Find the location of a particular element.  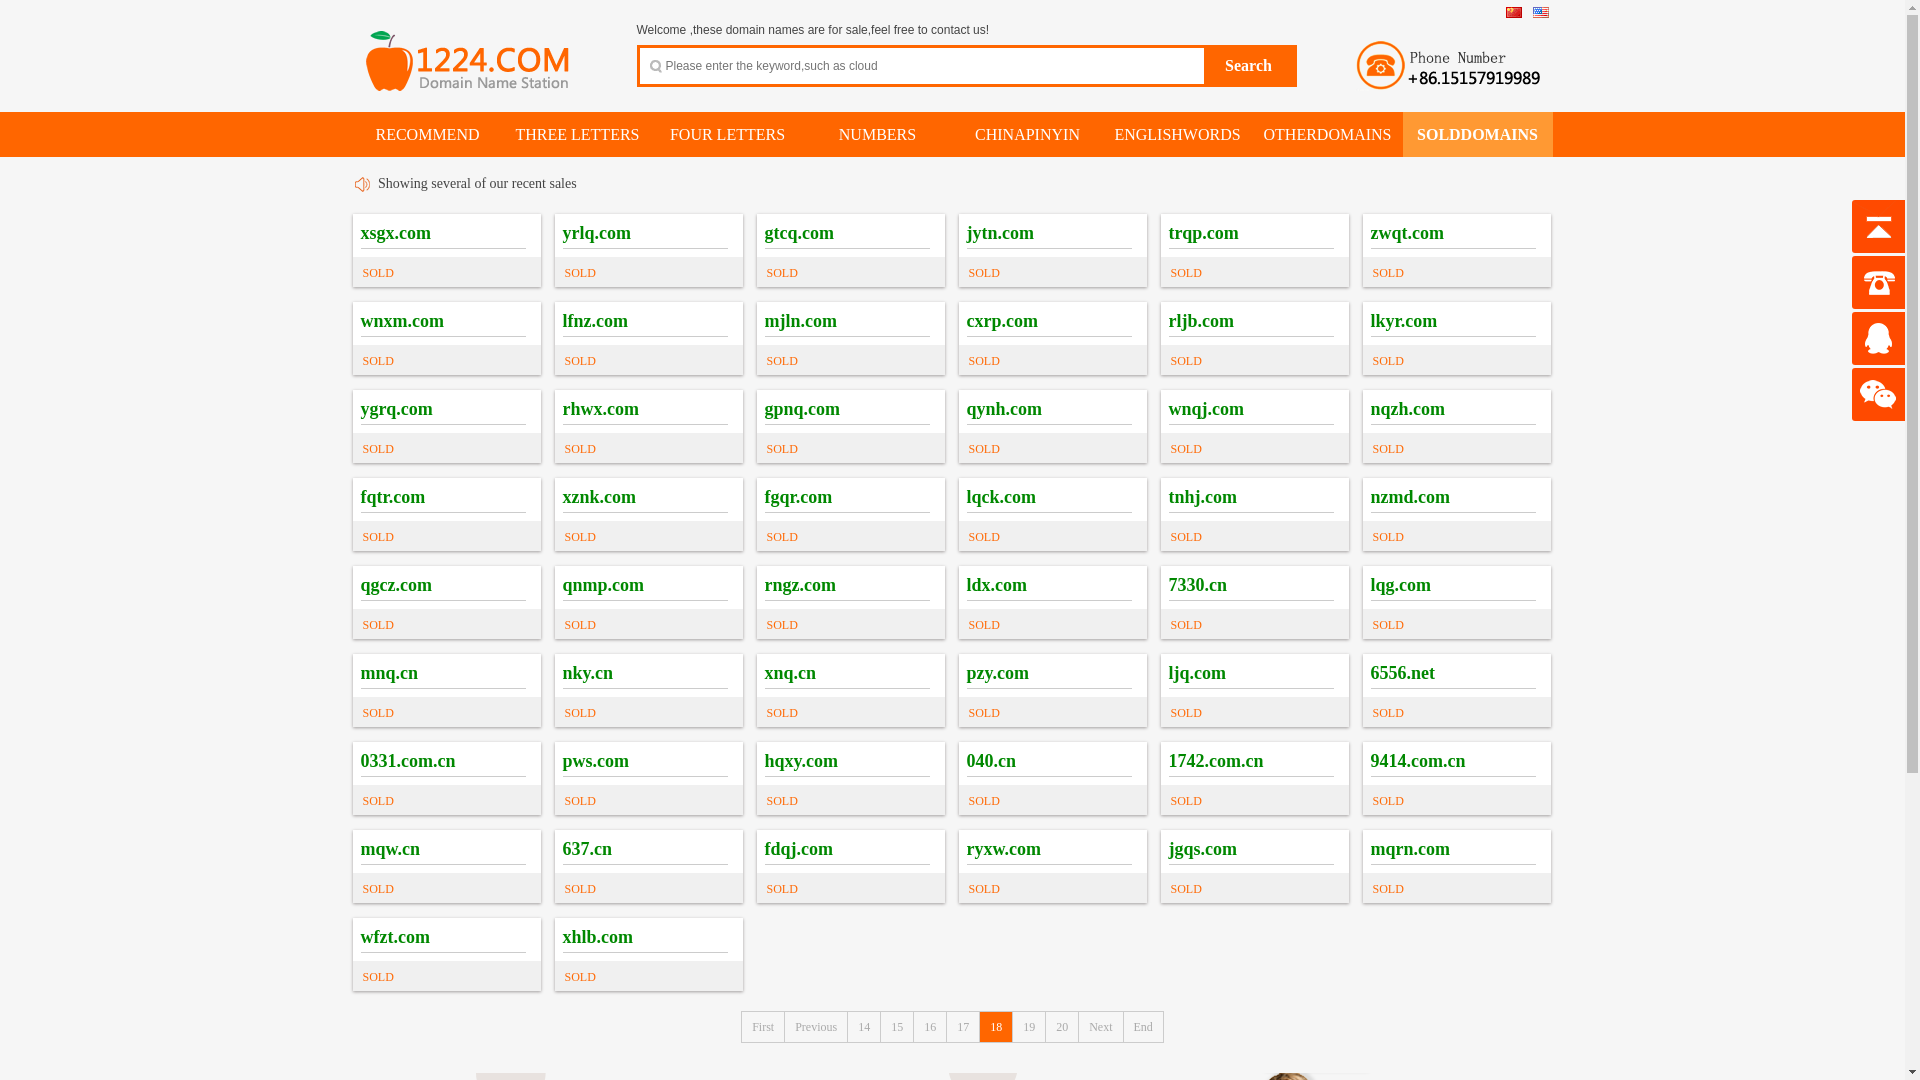

Previous is located at coordinates (816, 1027).